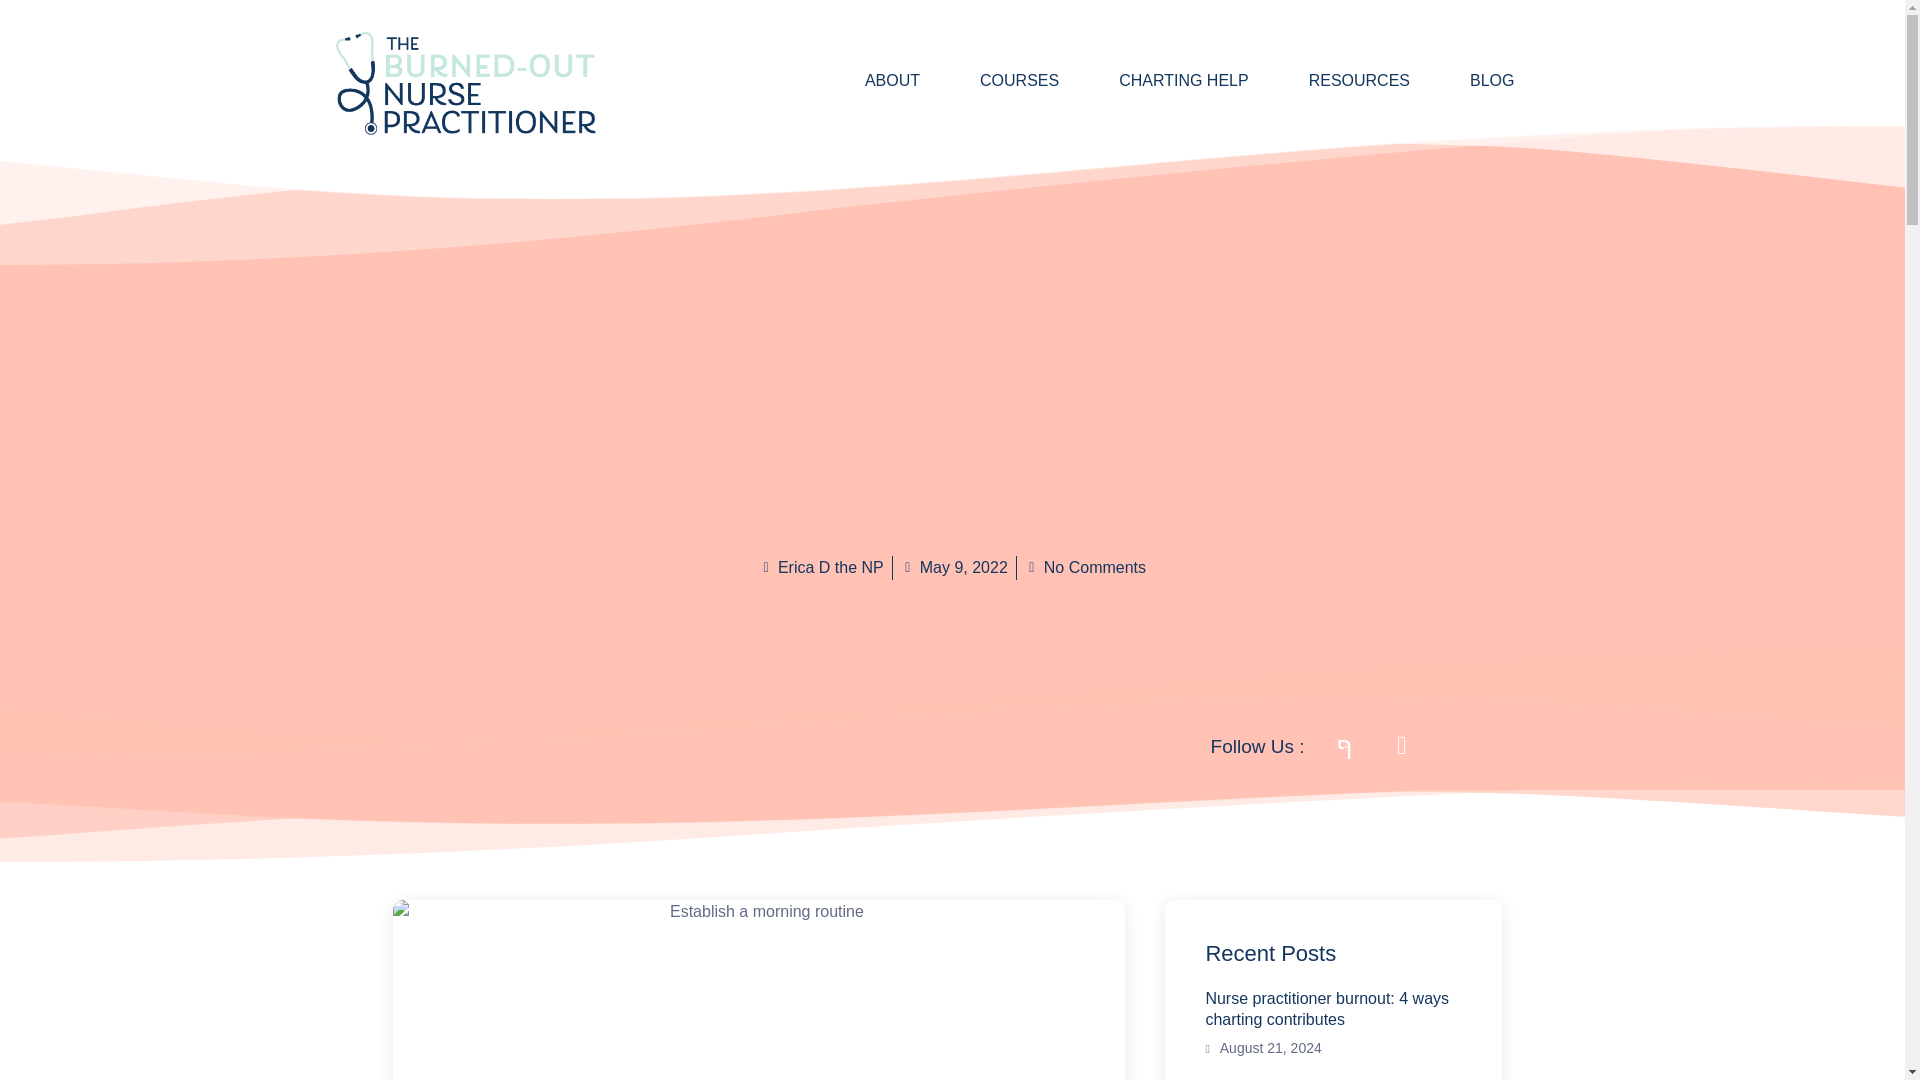  Describe the element at coordinates (954, 568) in the screenshot. I see `May 9, 2022` at that location.